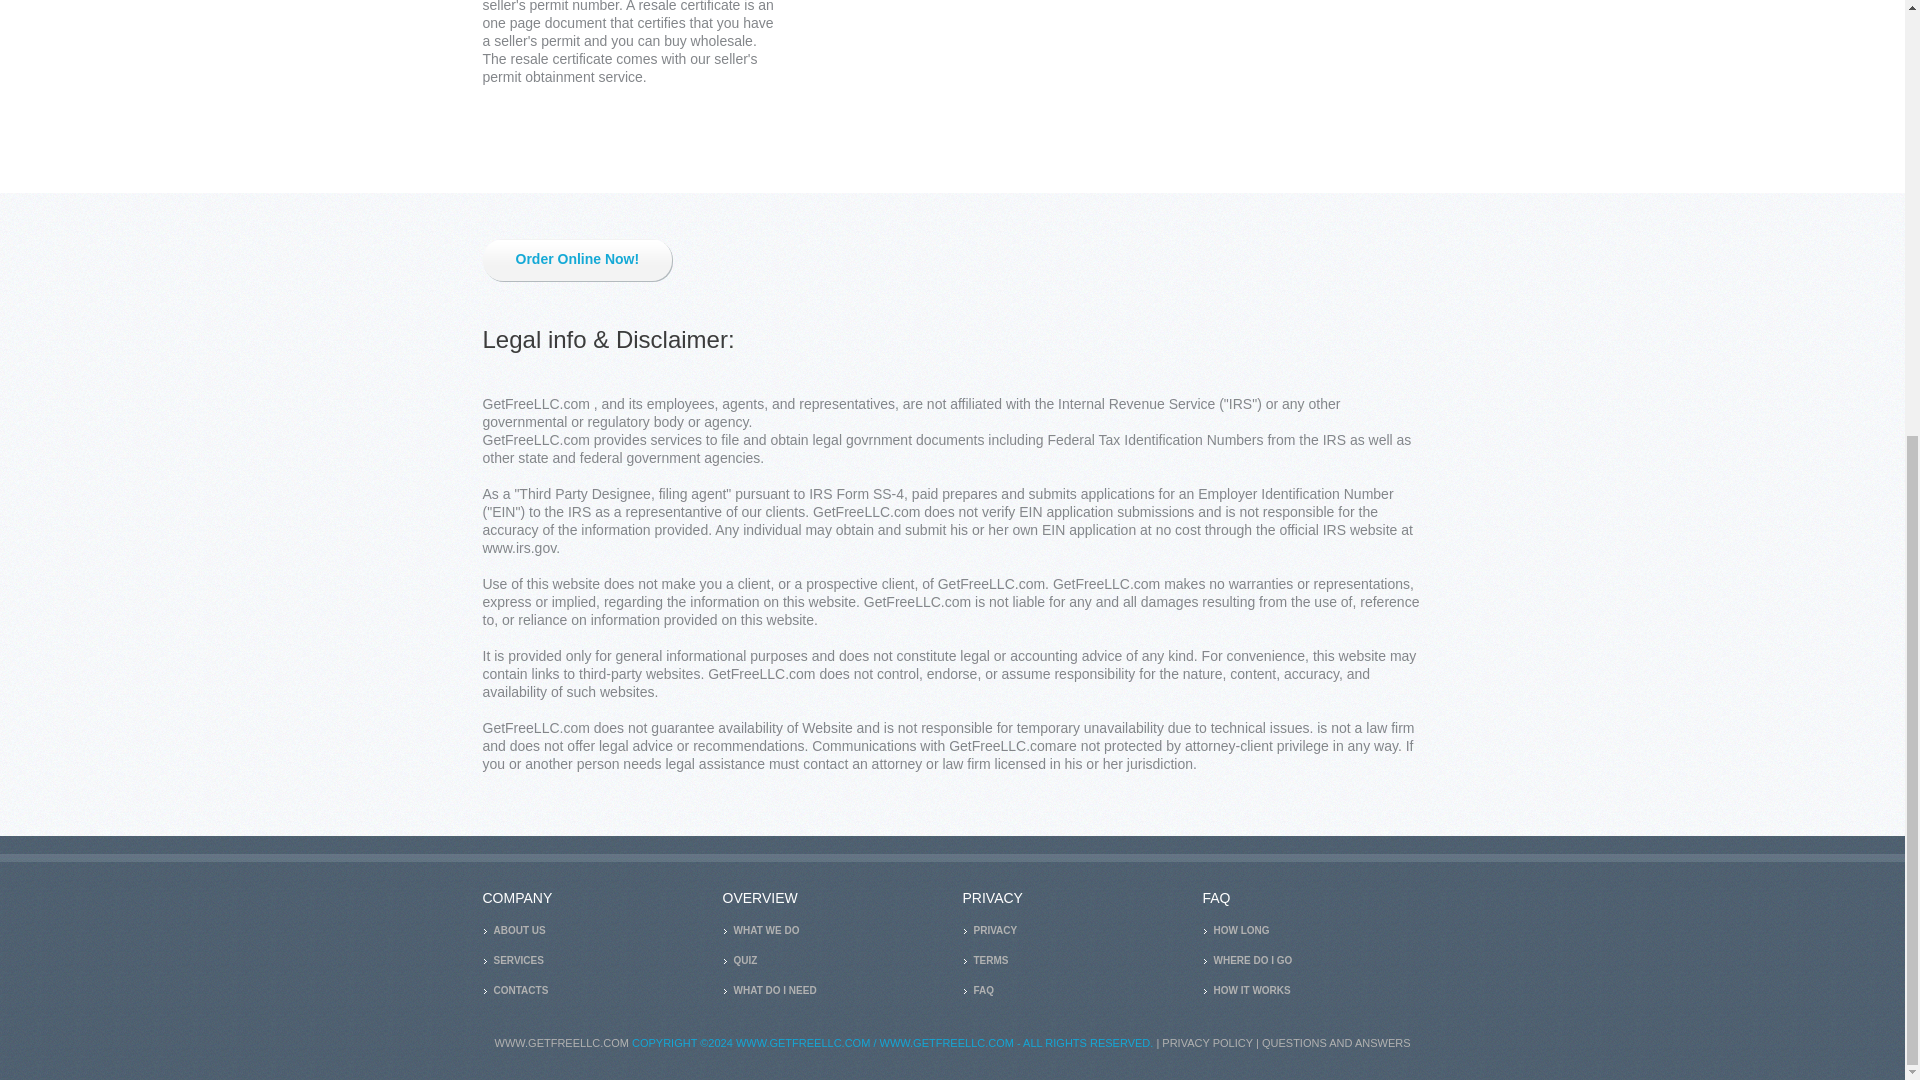 The width and height of the screenshot is (1920, 1080). What do you see at coordinates (519, 930) in the screenshot?
I see `ABOUT US` at bounding box center [519, 930].